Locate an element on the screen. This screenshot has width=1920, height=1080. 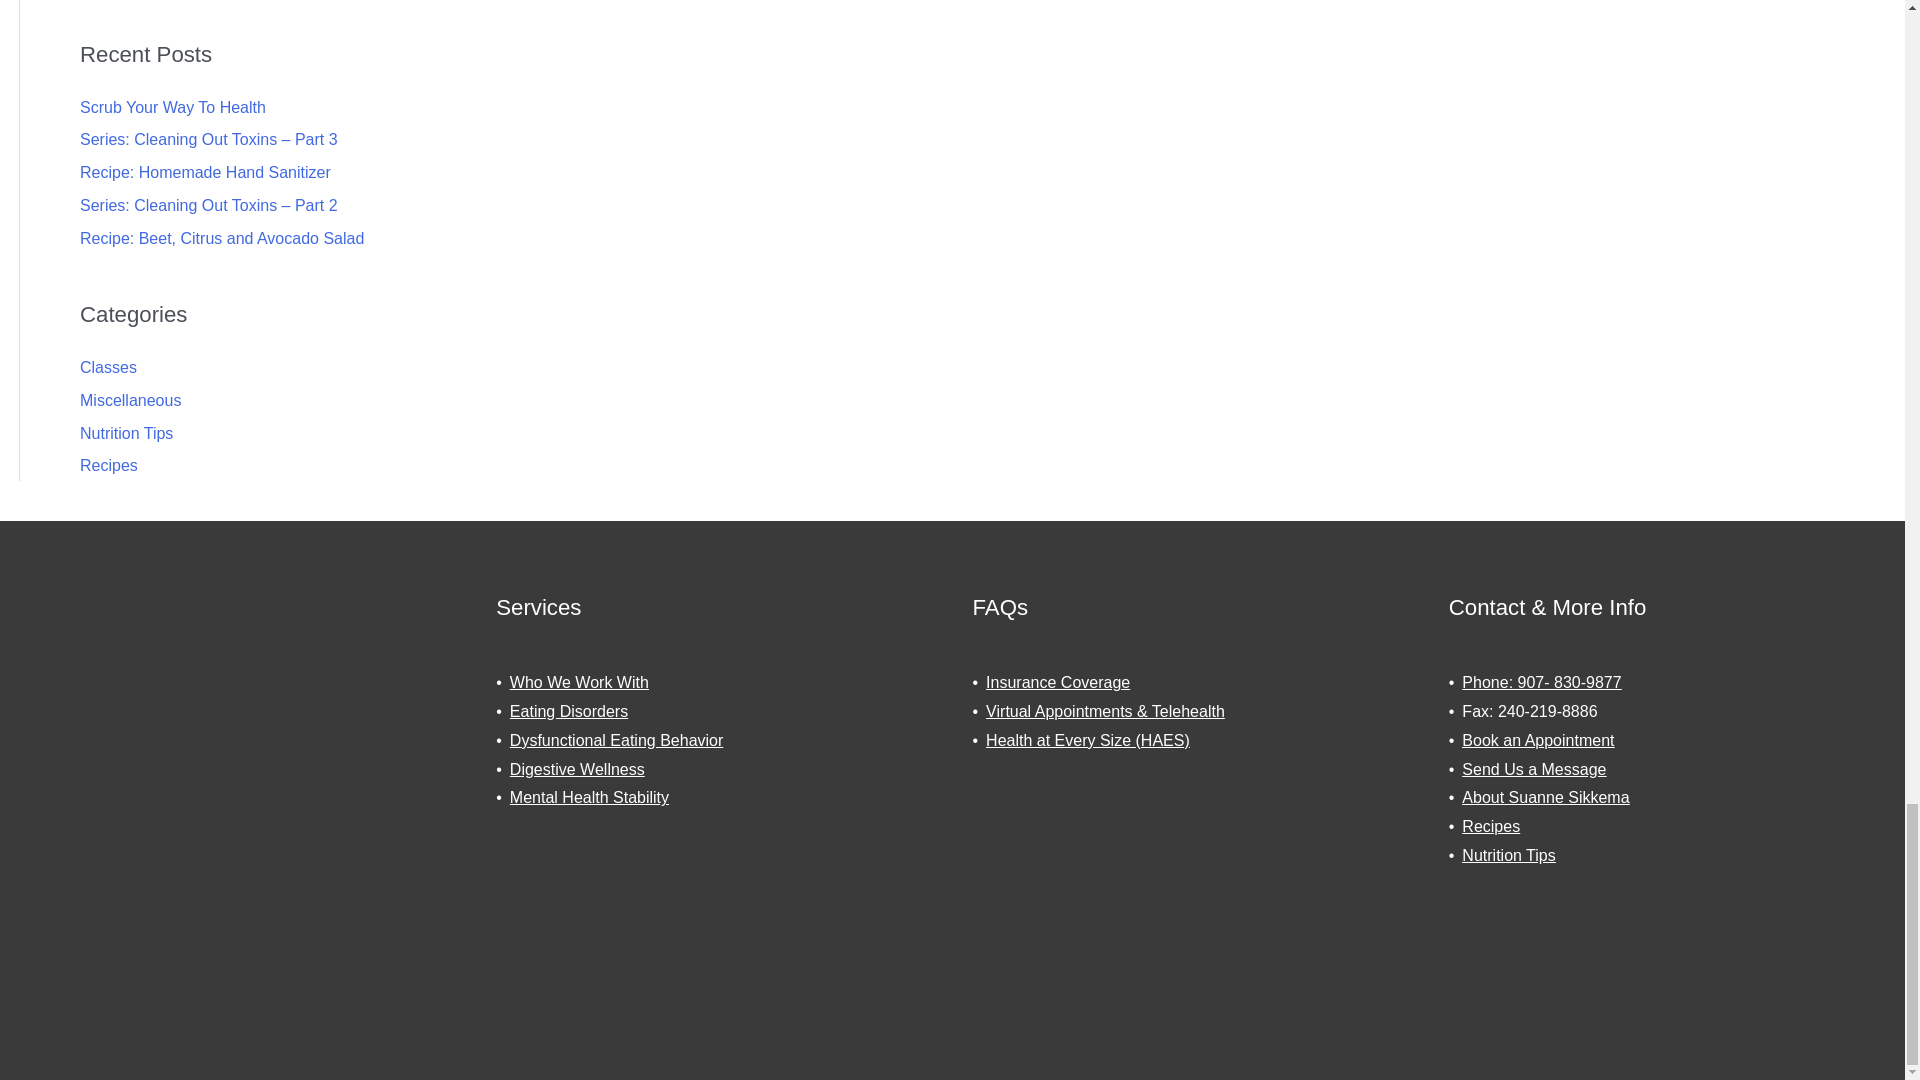
Search is located at coordinates (1853, 2).